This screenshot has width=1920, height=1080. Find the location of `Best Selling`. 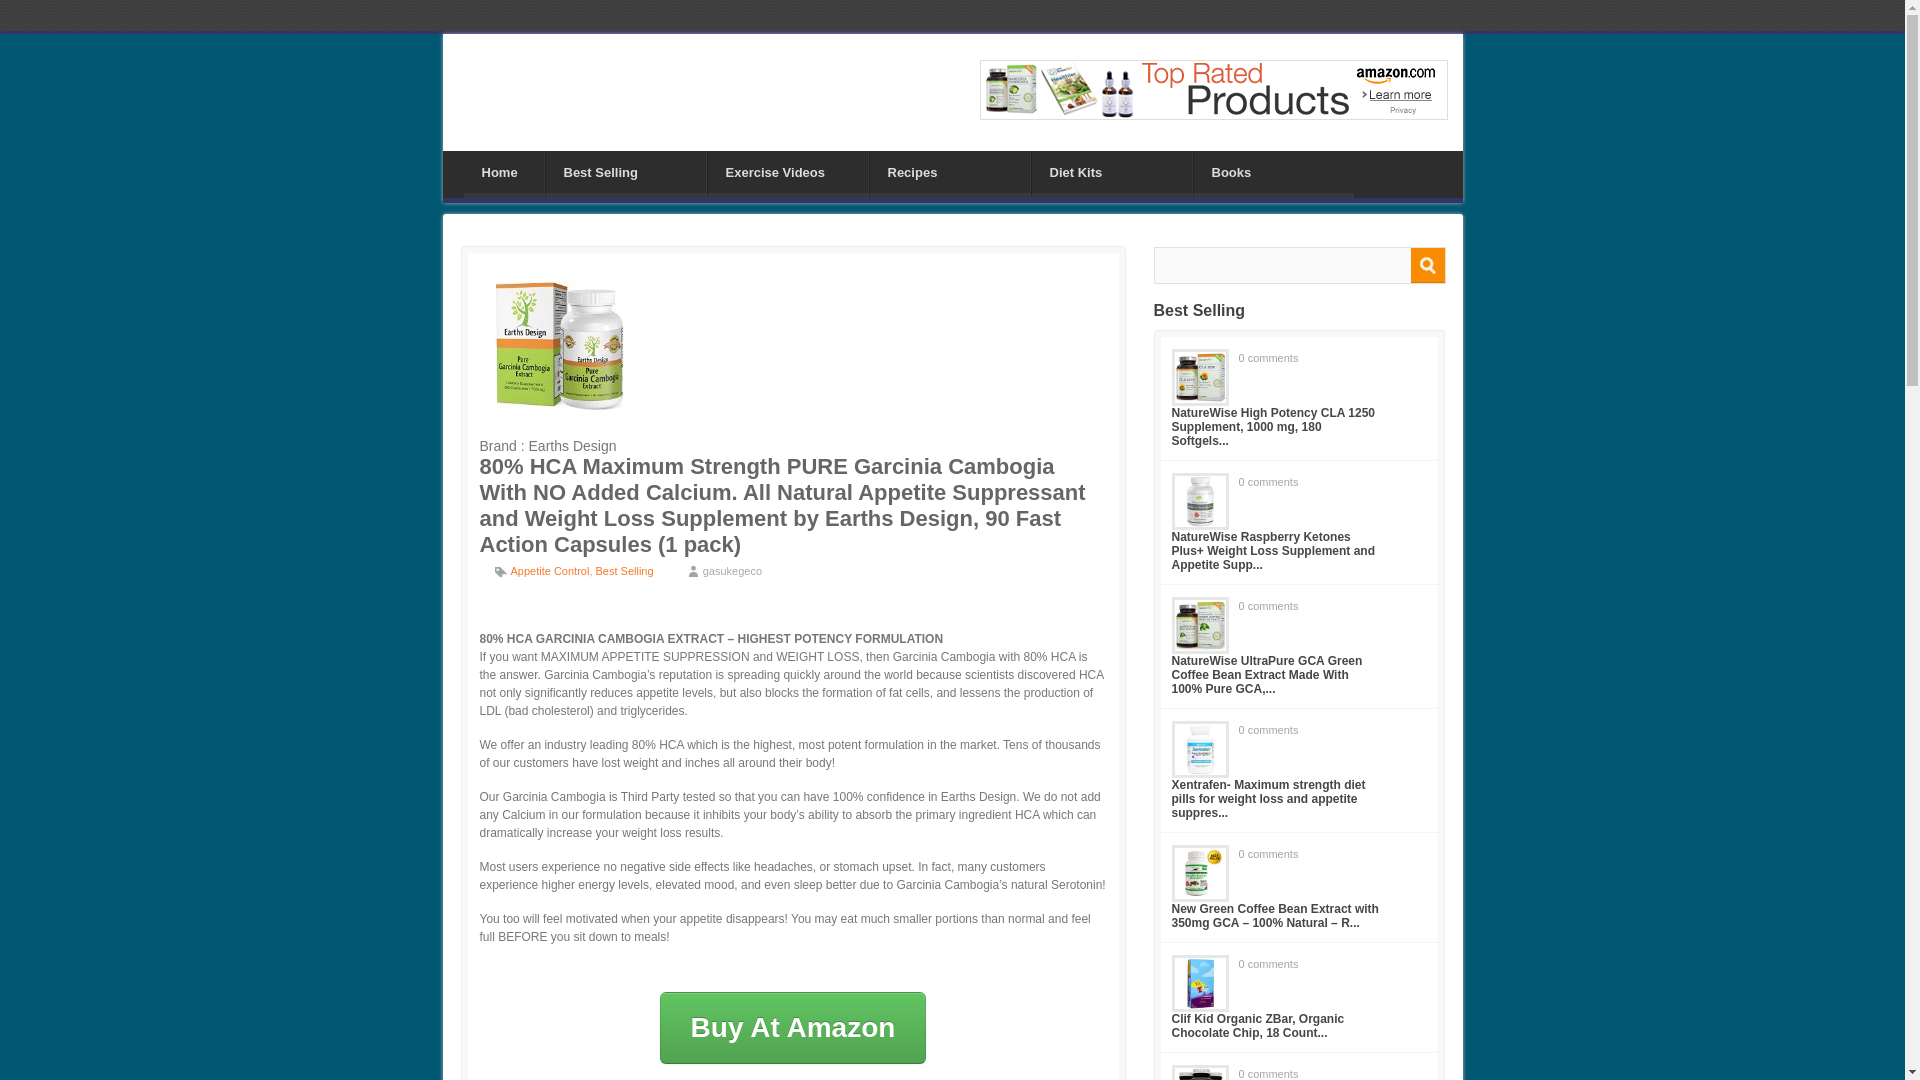

Best Selling is located at coordinates (626, 172).